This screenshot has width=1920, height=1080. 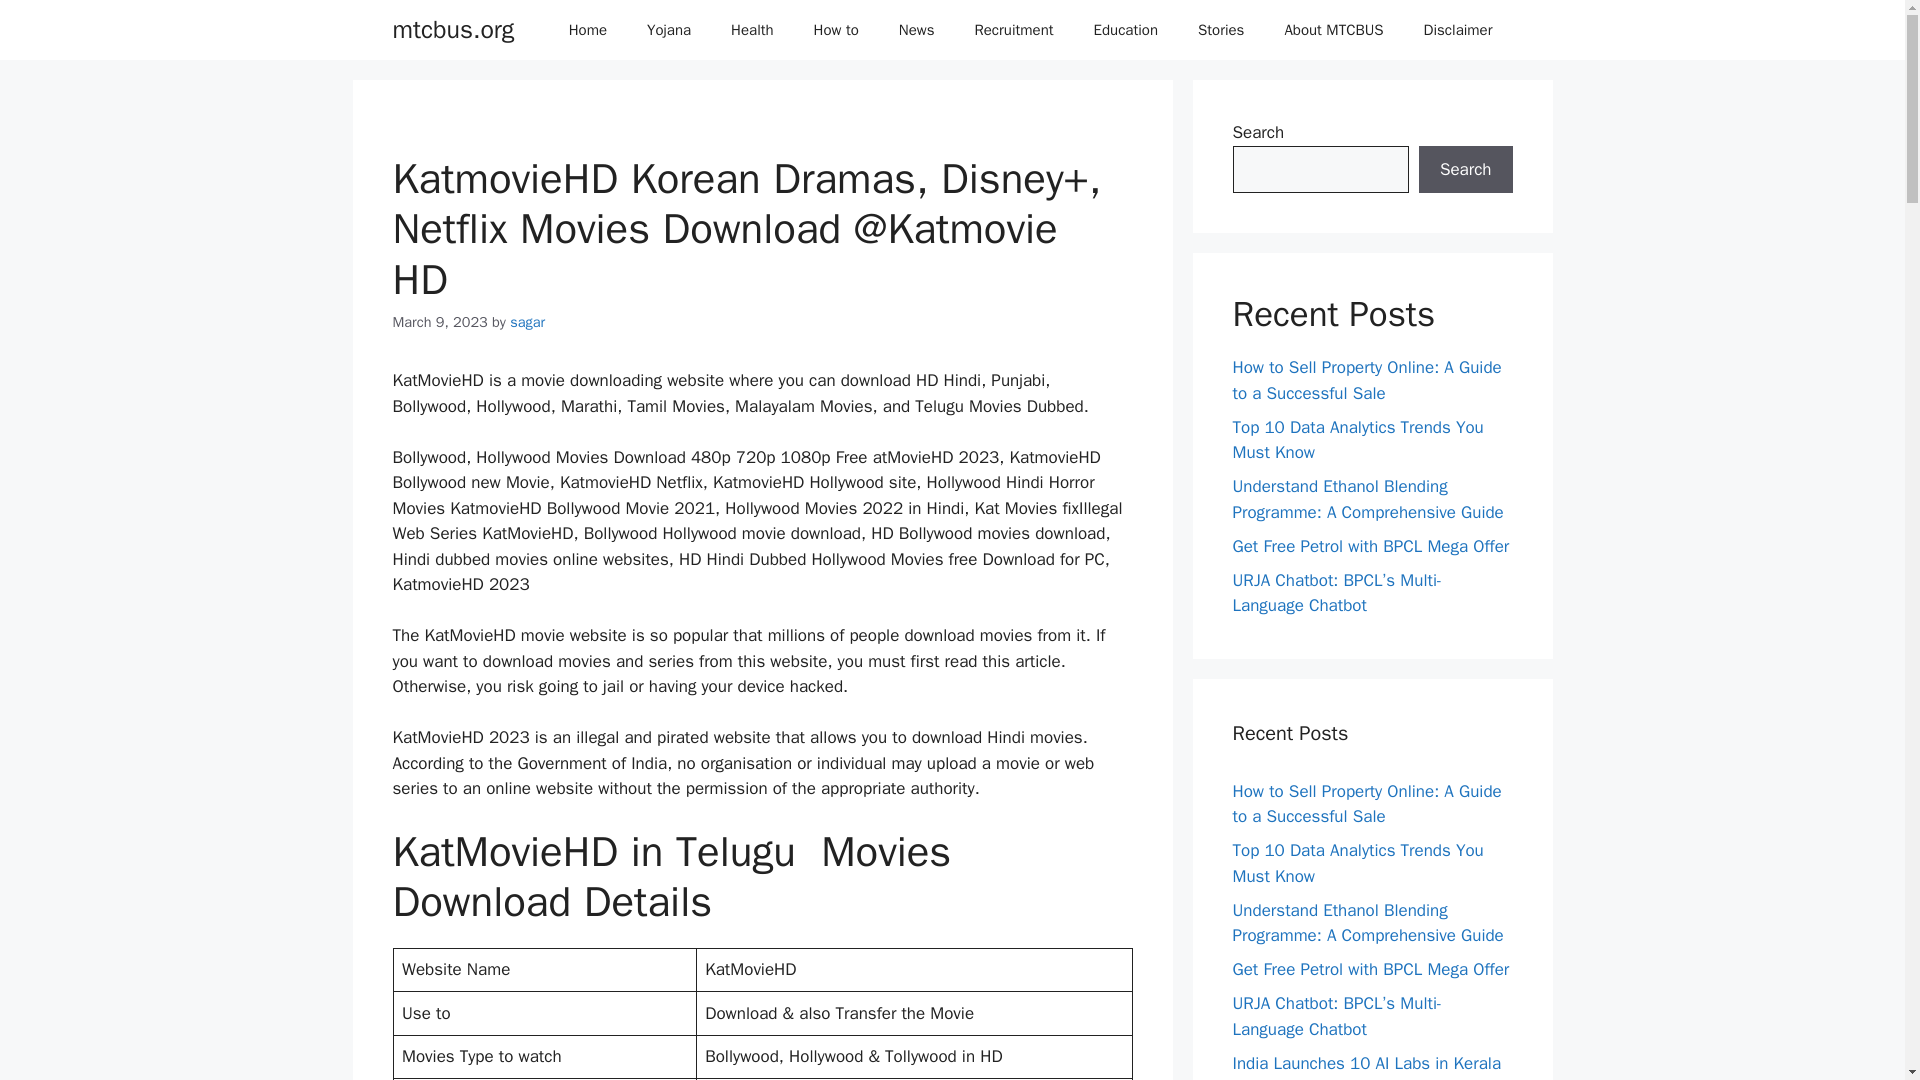 What do you see at coordinates (1220, 30) in the screenshot?
I see `Stories` at bounding box center [1220, 30].